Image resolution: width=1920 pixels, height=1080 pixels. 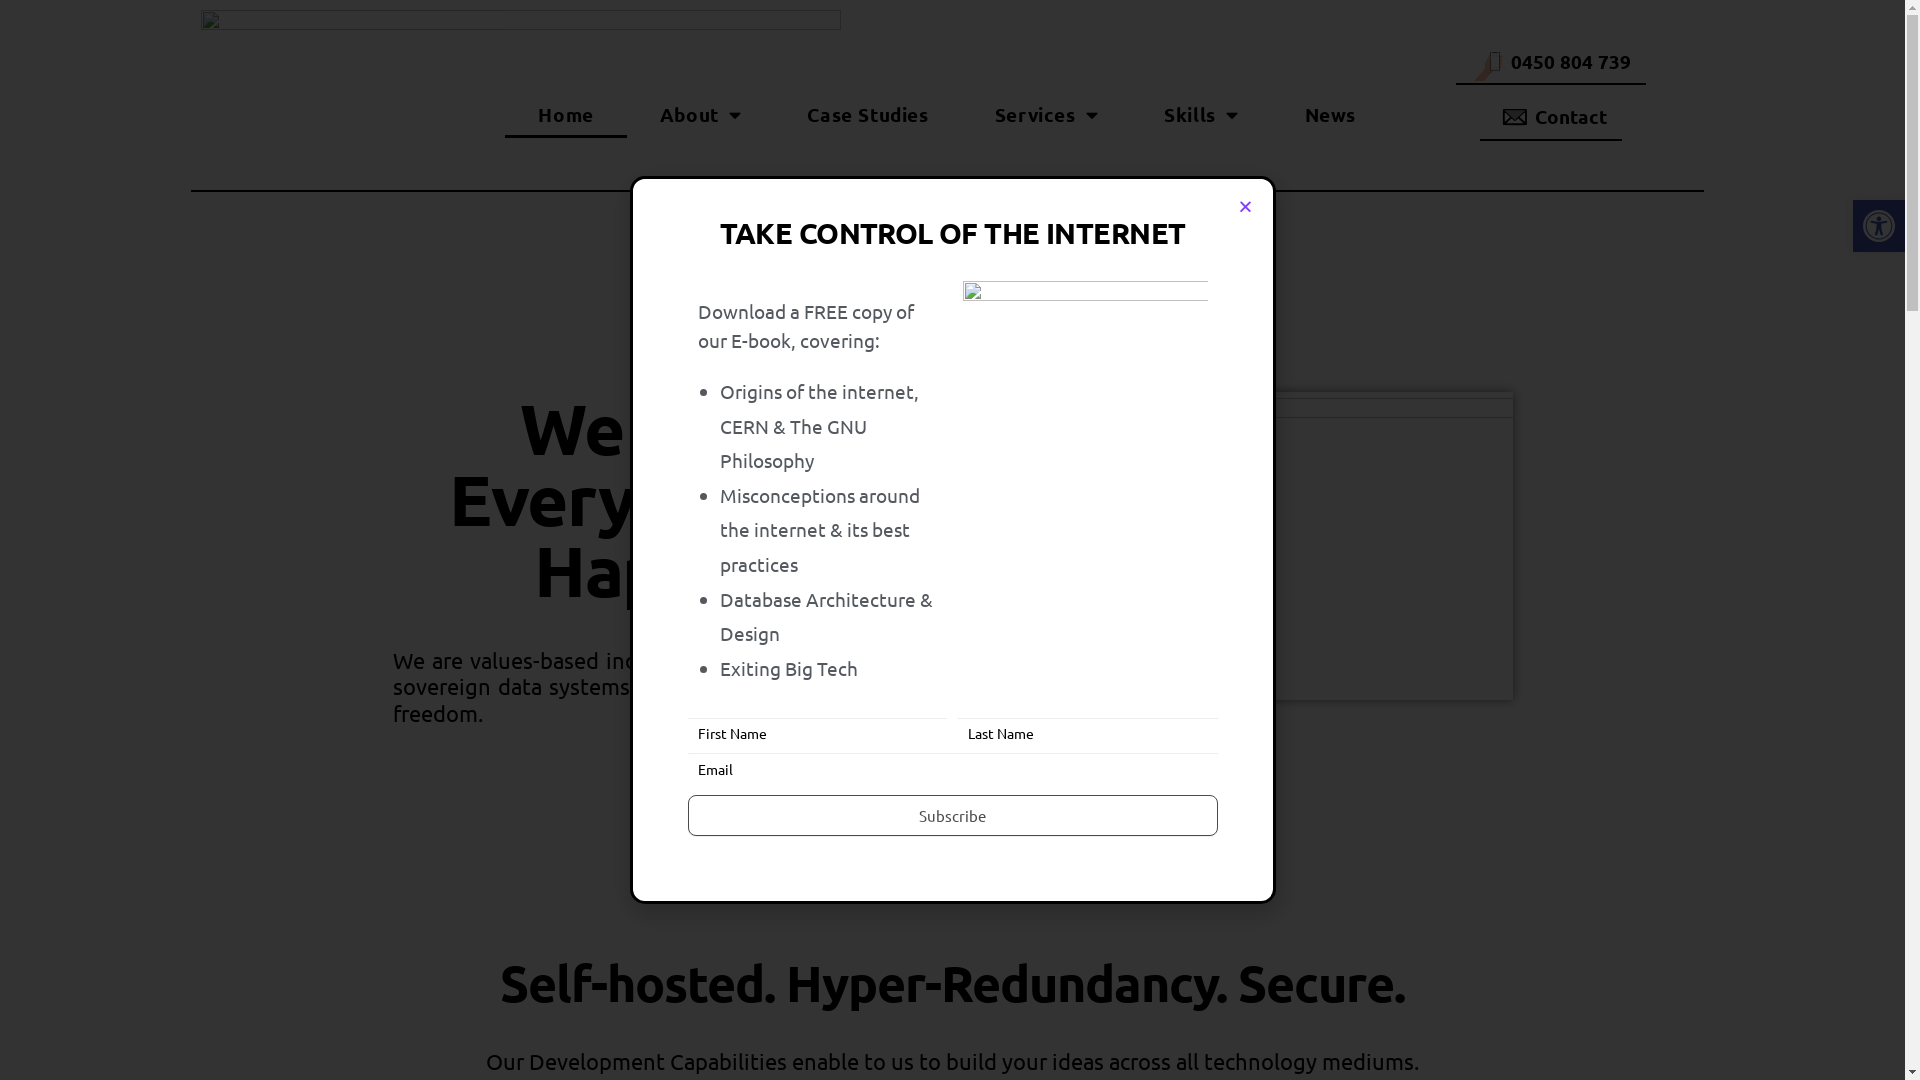 I want to click on Open toolbar
Accessibility Tools, so click(x=1879, y=226).